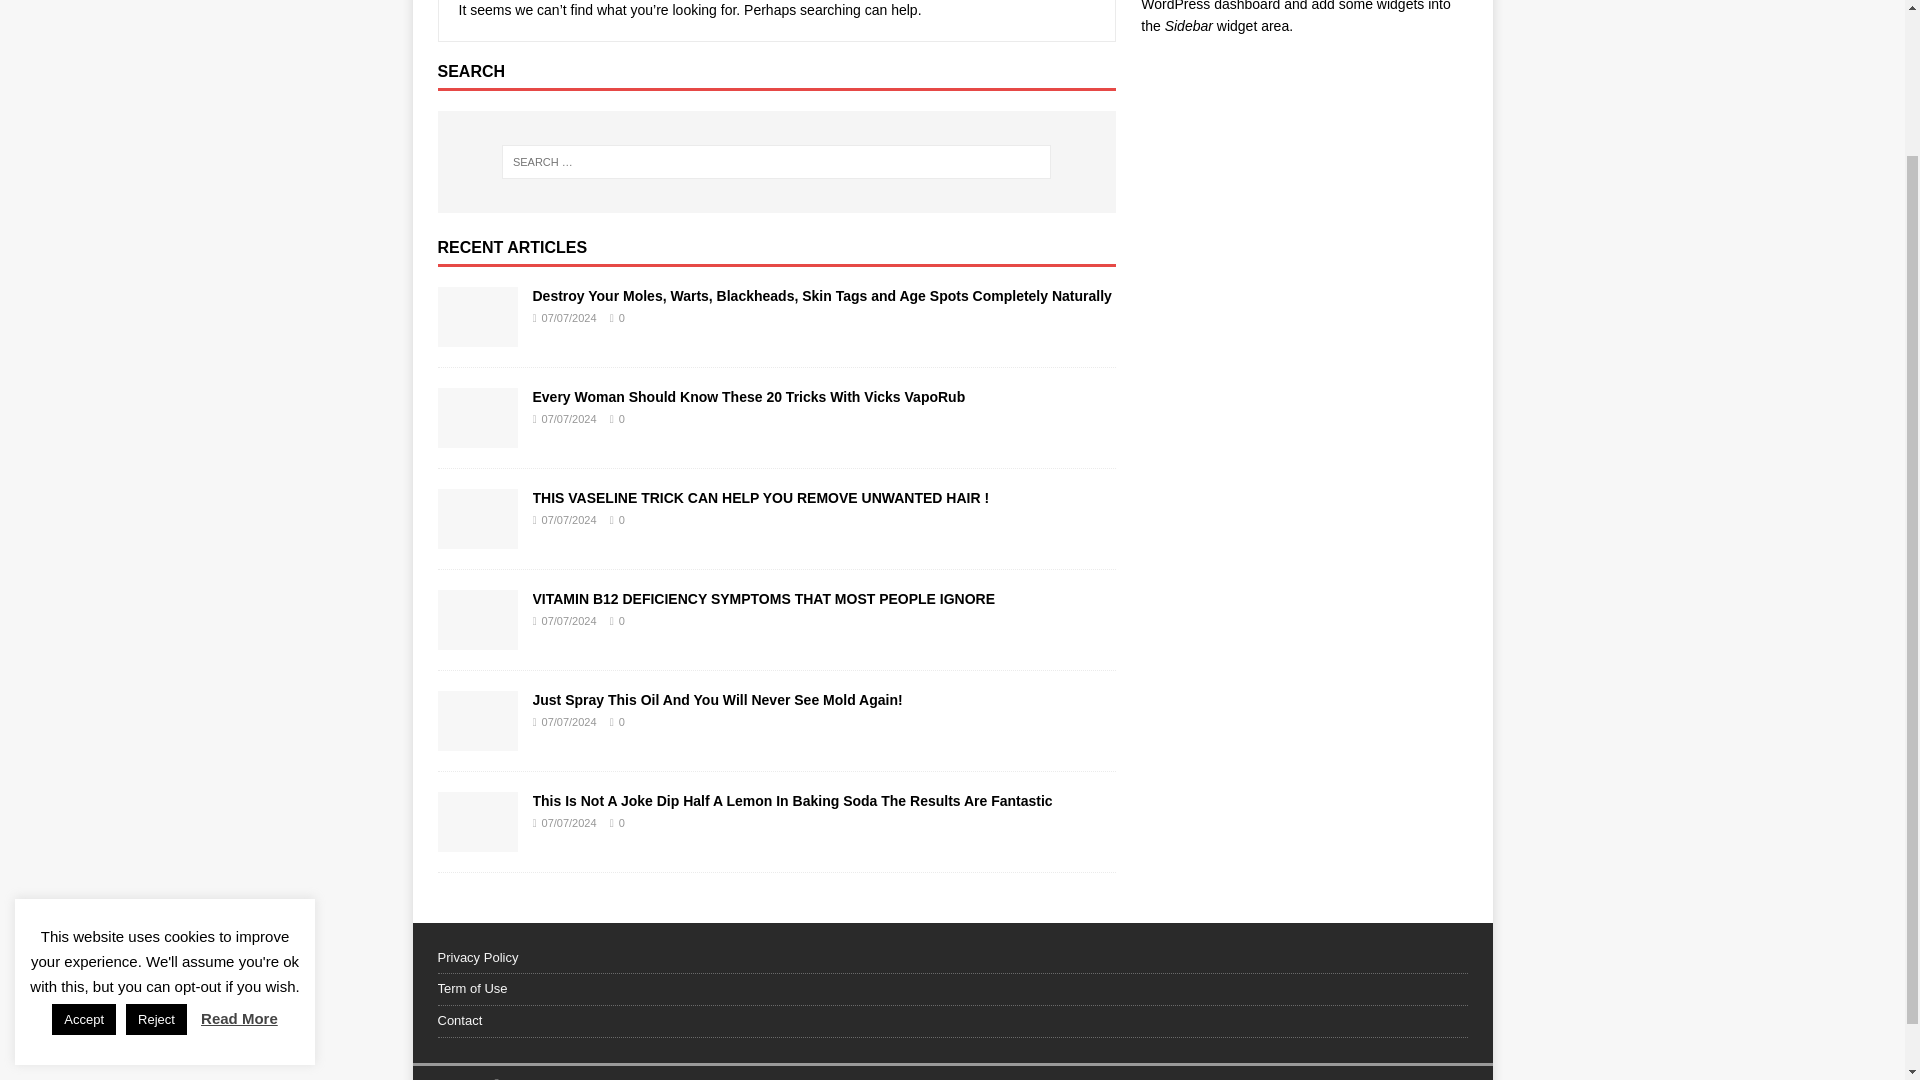  What do you see at coordinates (622, 822) in the screenshot?
I see `0` at bounding box center [622, 822].